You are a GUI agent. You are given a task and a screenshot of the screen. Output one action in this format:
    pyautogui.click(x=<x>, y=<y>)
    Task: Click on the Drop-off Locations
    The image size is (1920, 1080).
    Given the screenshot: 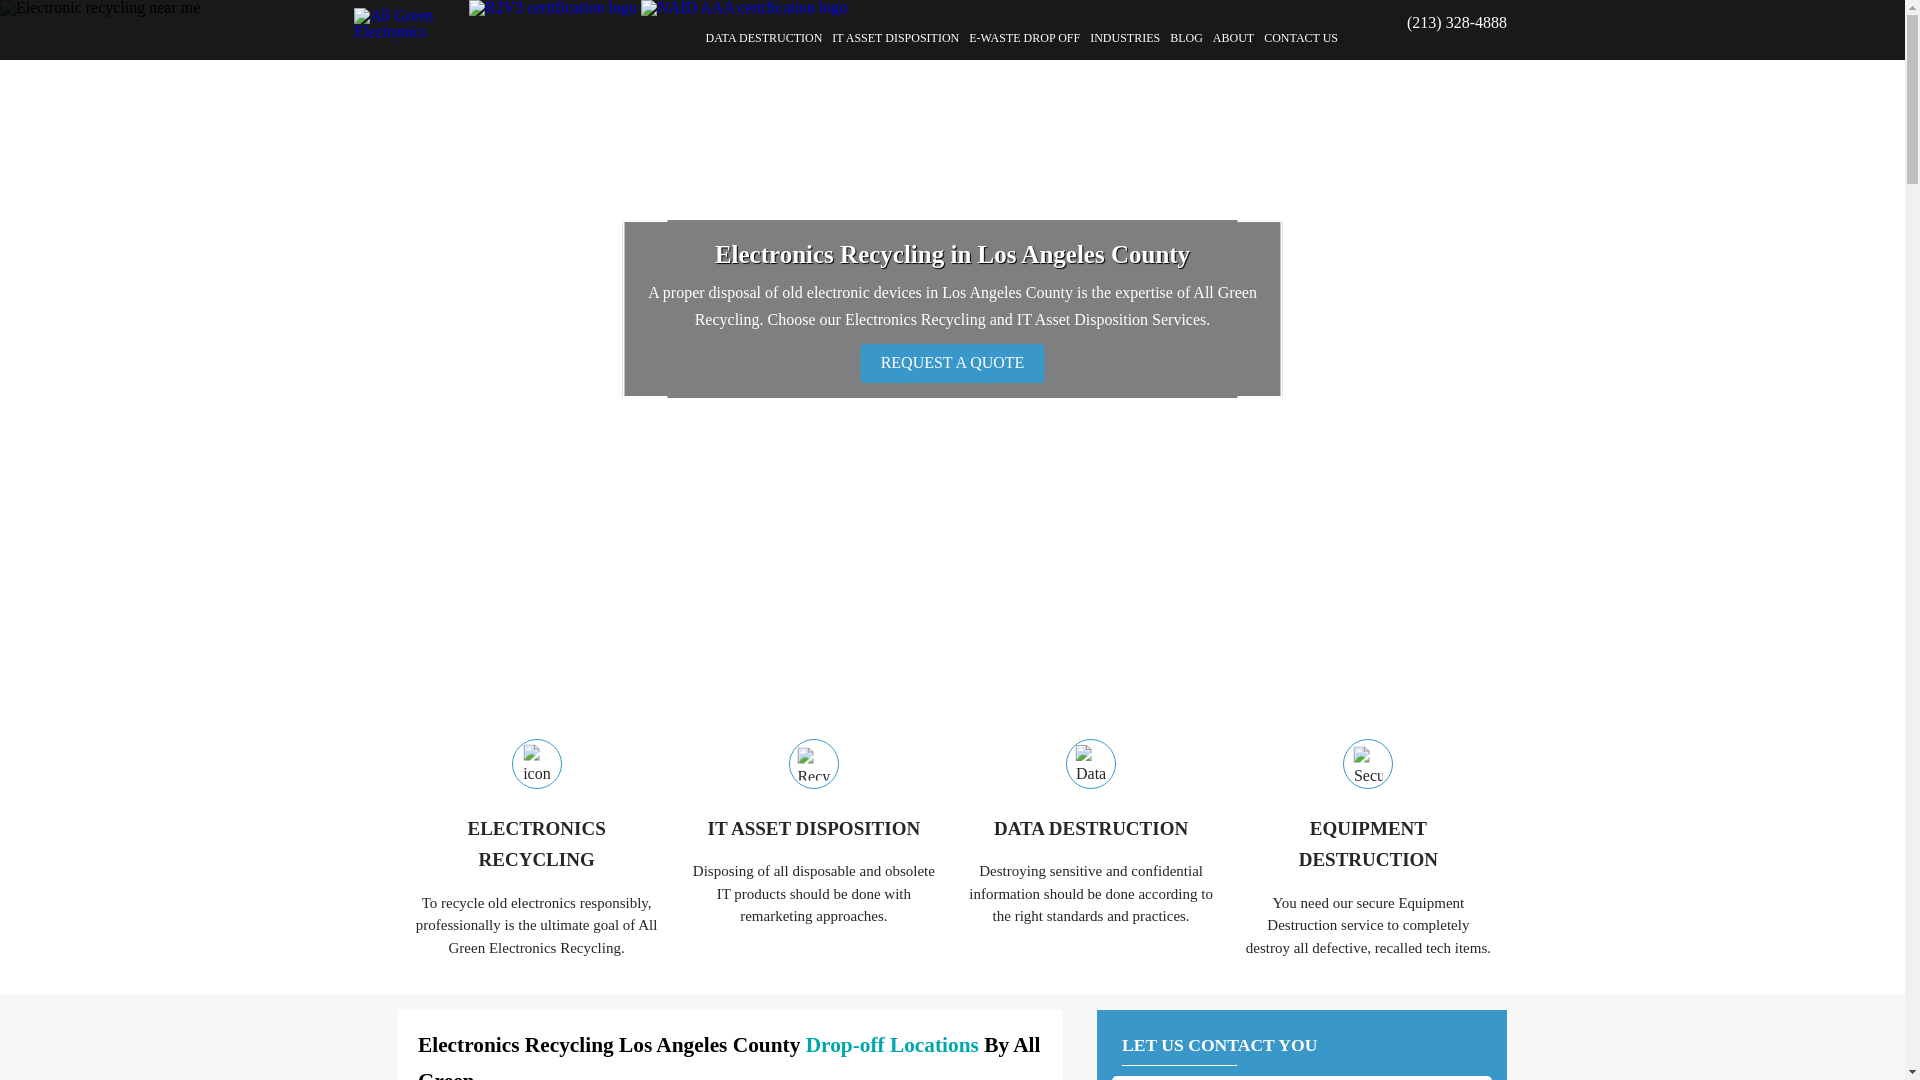 What is the action you would take?
    pyautogui.click(x=892, y=1044)
    